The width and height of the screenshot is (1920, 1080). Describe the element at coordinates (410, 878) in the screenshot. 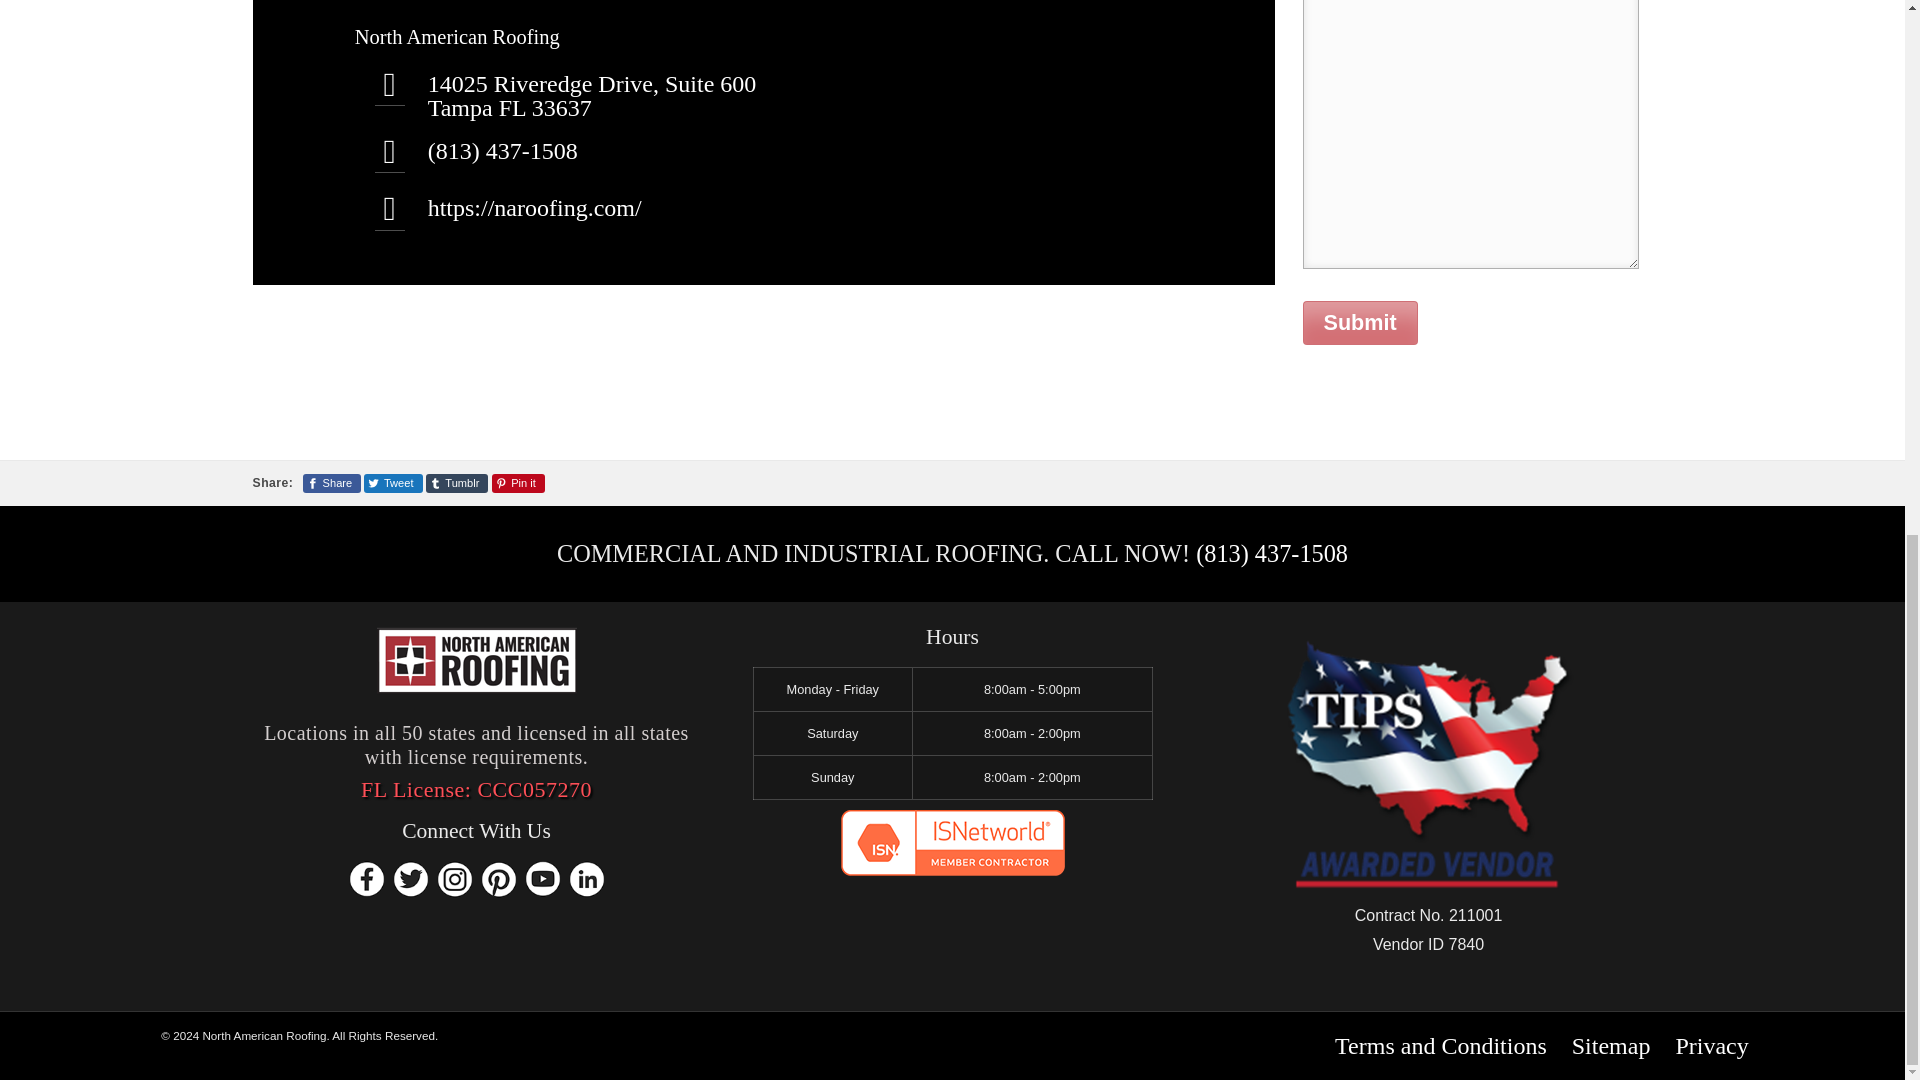

I see `Twitter` at that location.